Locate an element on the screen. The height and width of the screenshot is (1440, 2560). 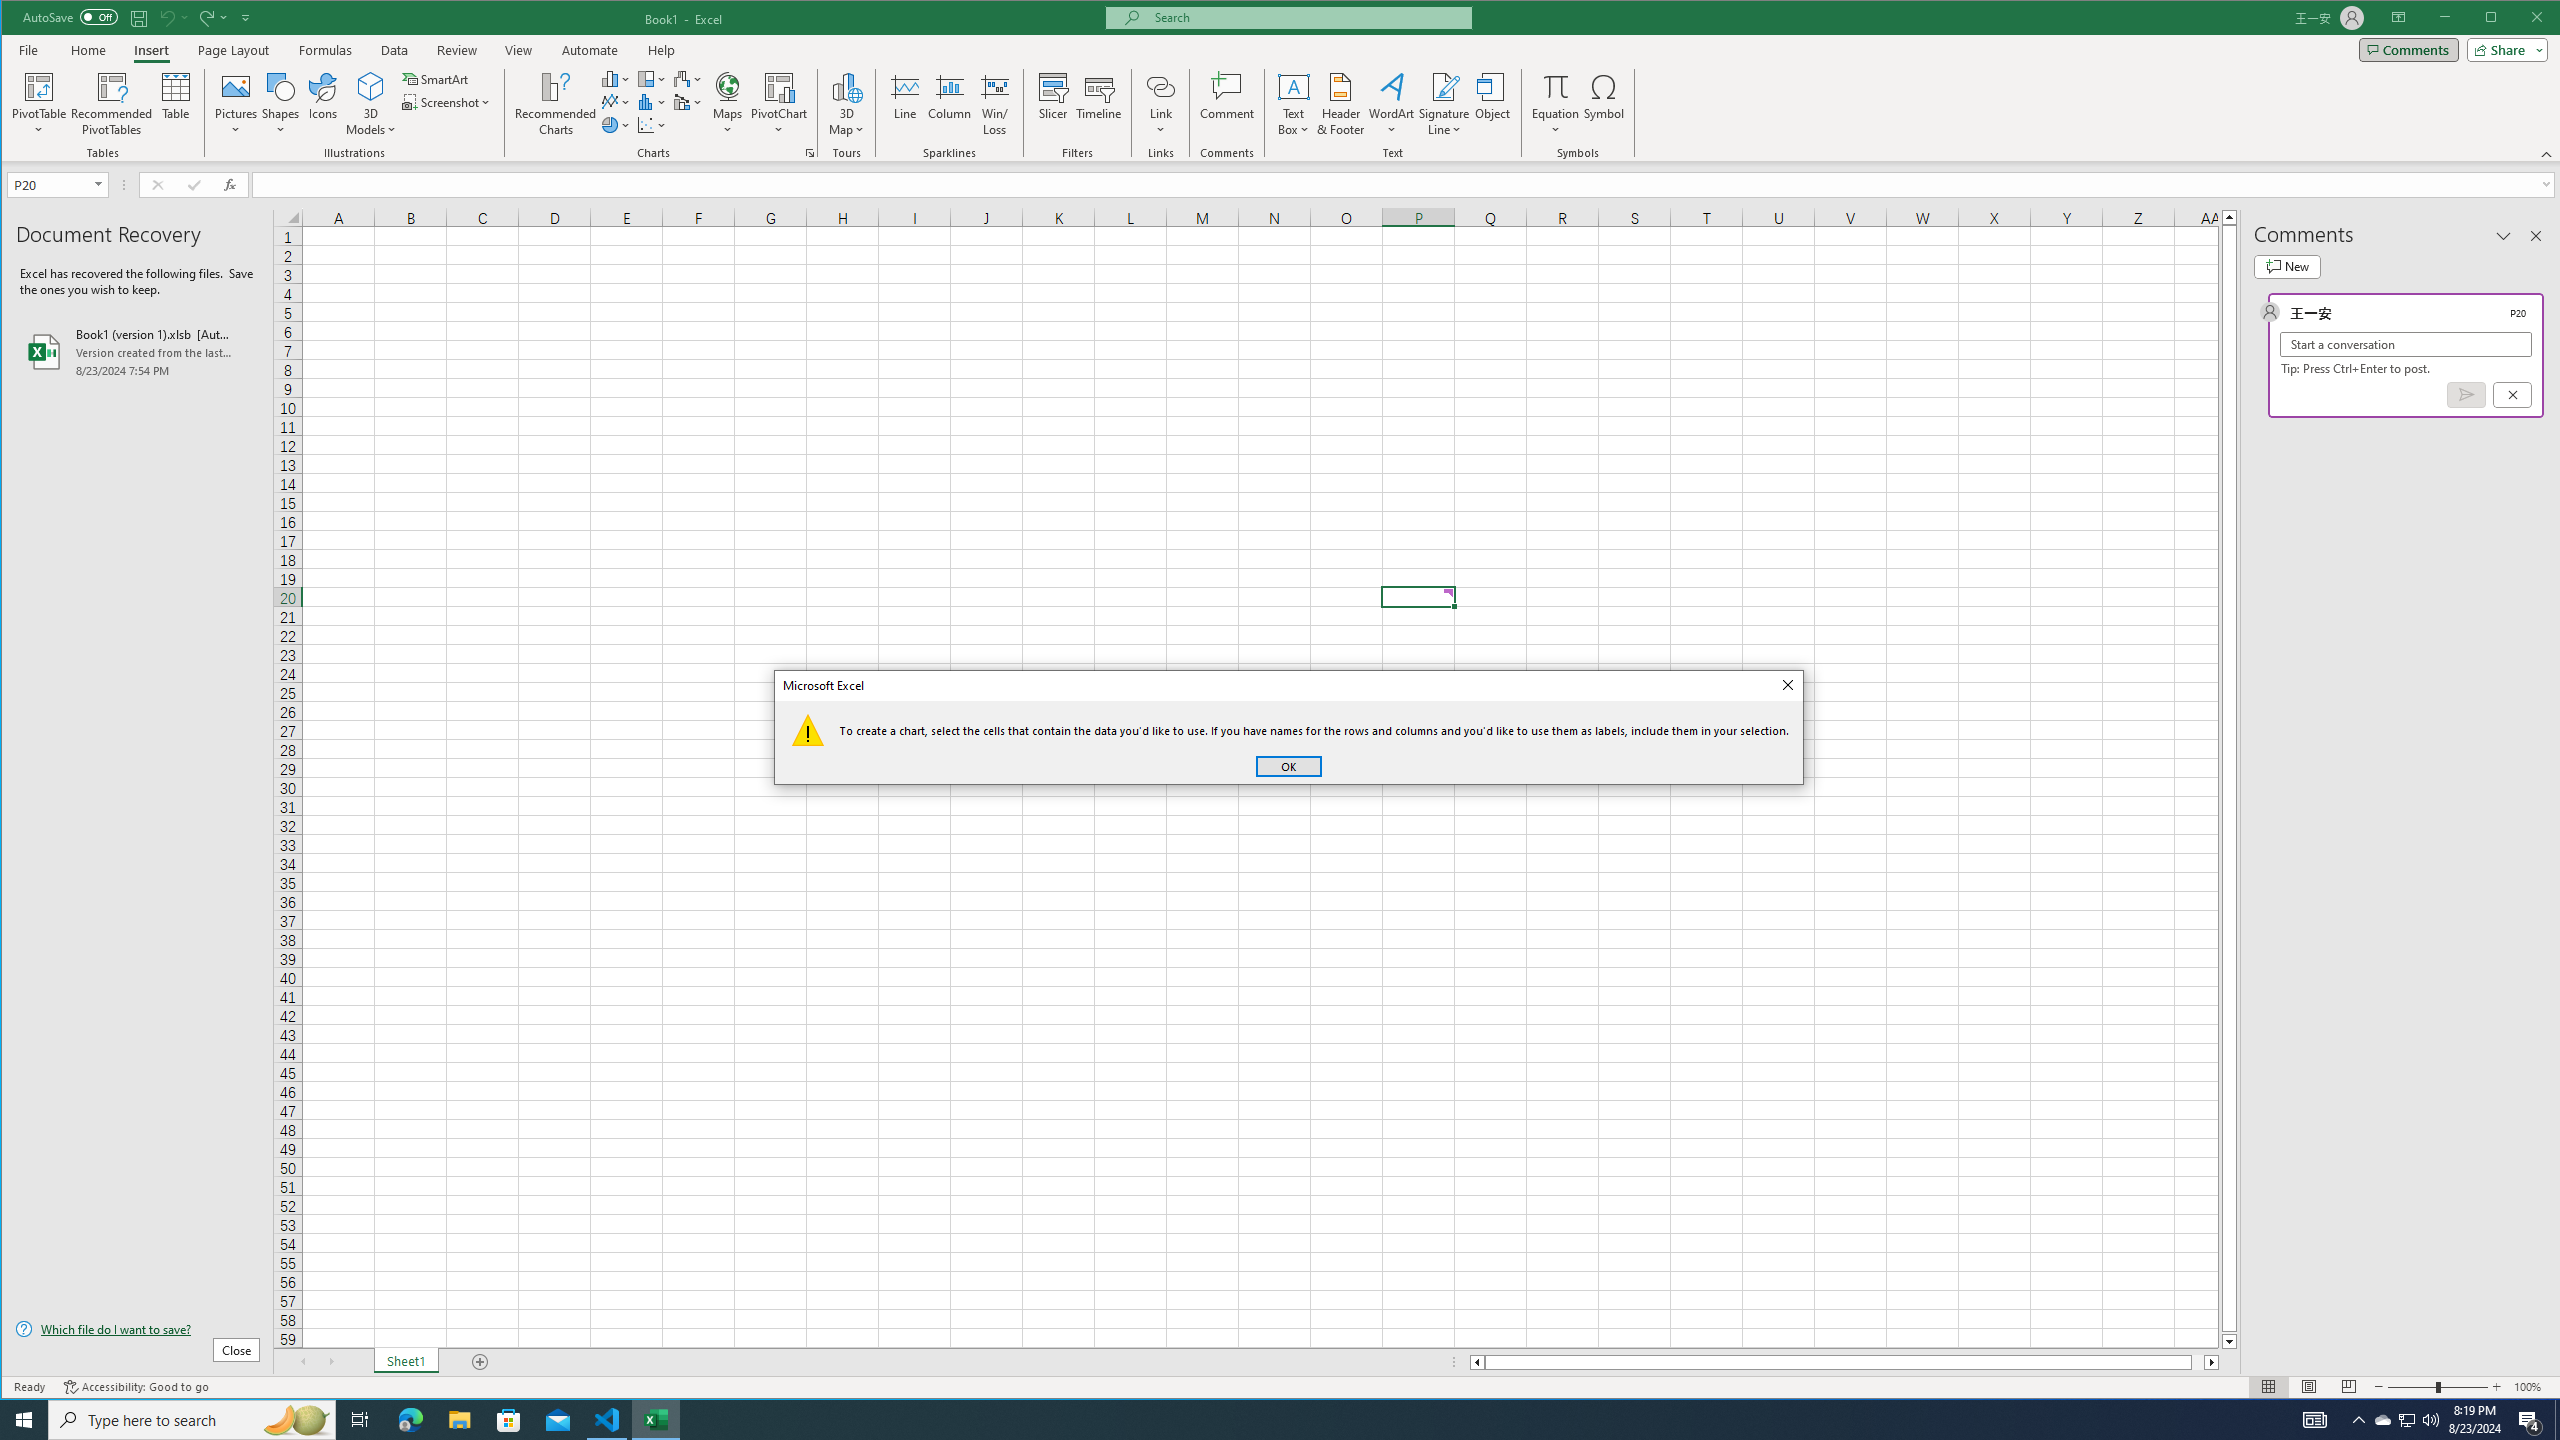
OK is located at coordinates (1288, 766).